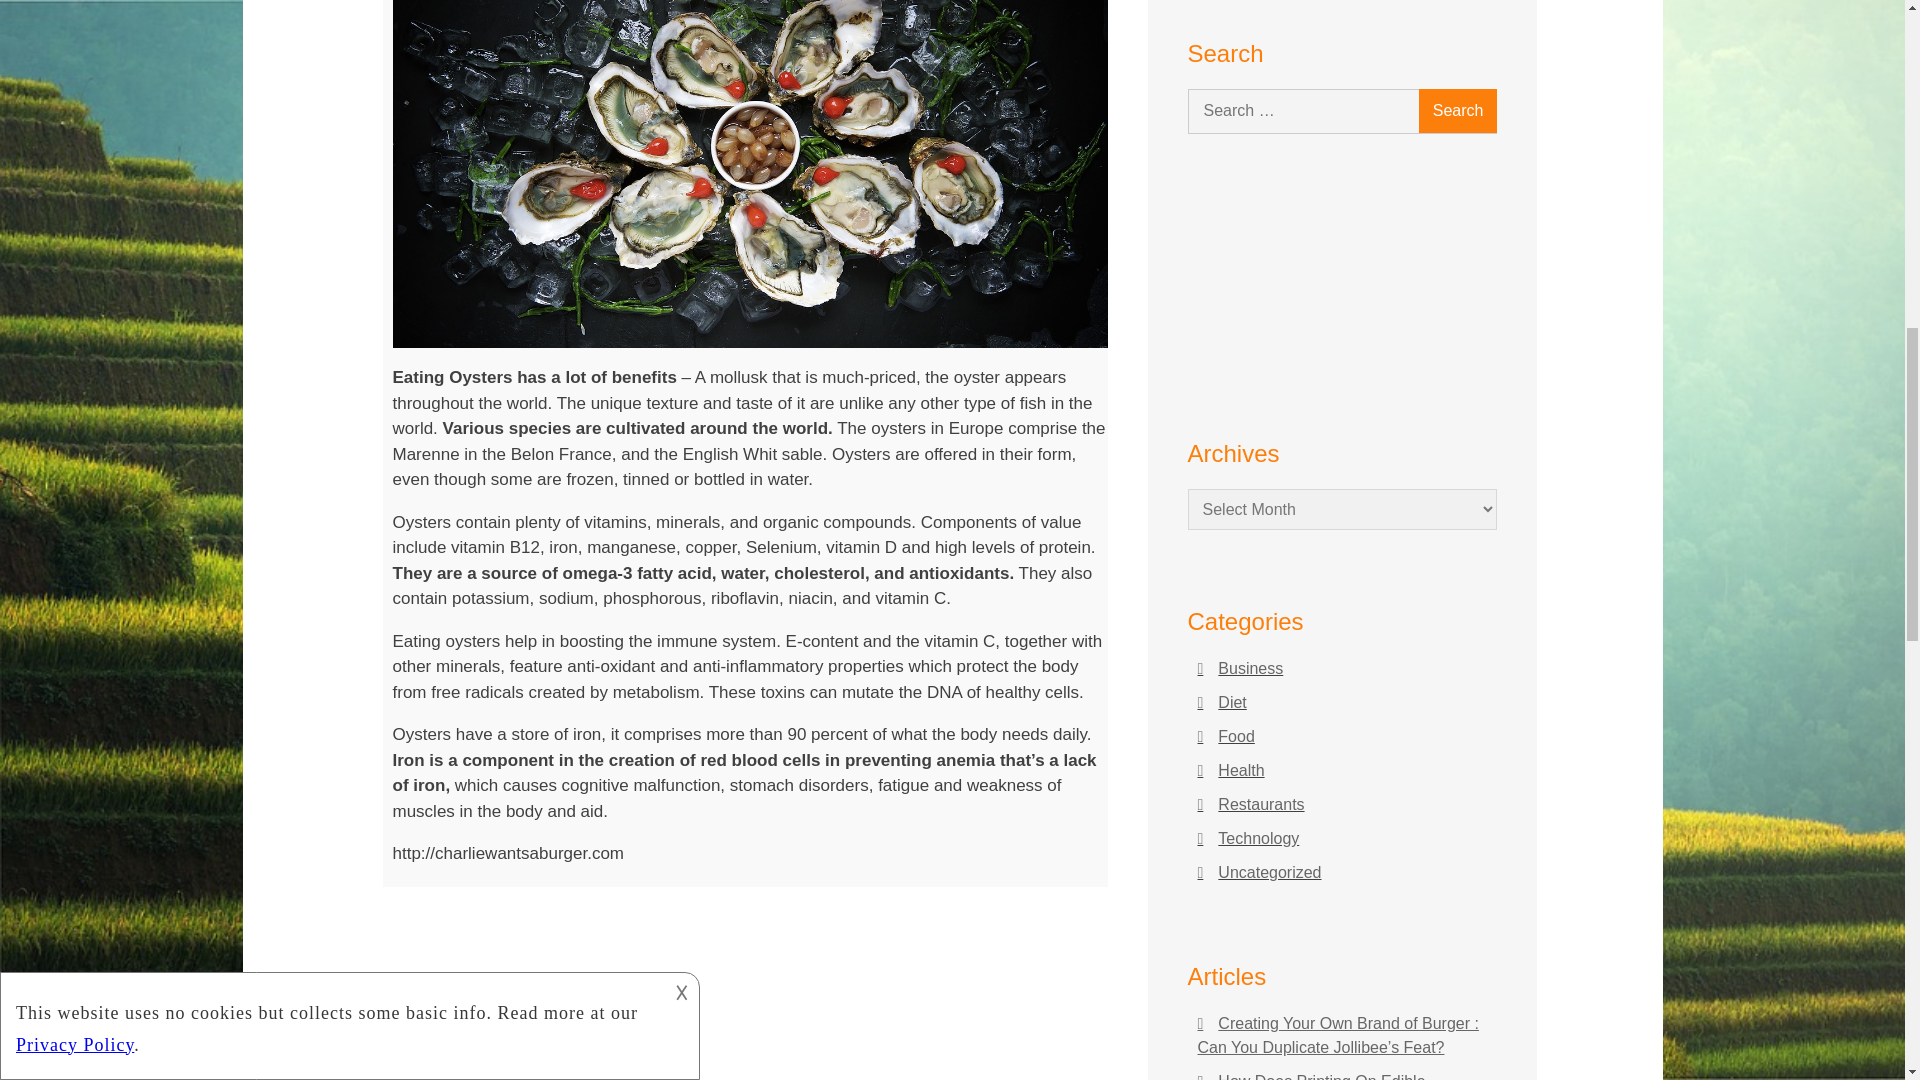  Describe the element at coordinates (1241, 668) in the screenshot. I see `Business` at that location.